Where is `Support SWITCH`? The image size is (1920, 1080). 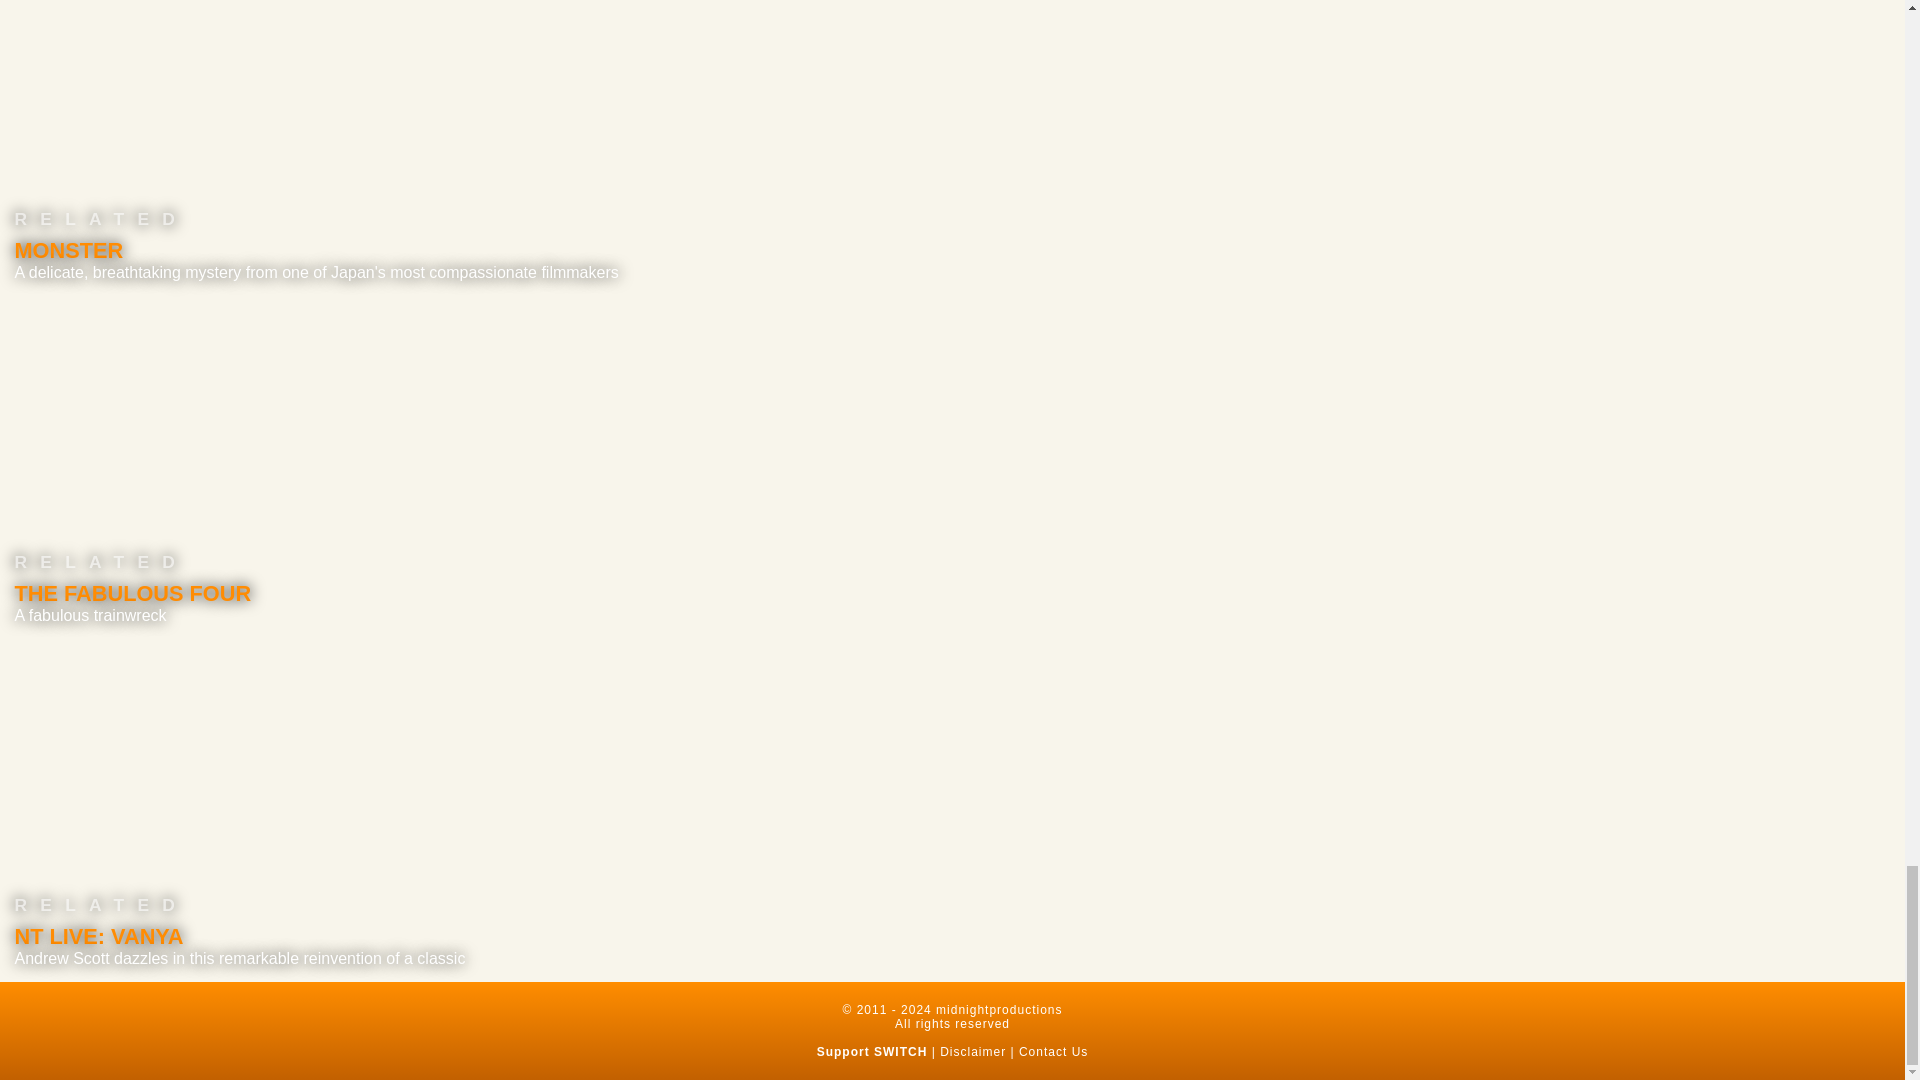 Support SWITCH is located at coordinates (872, 1052).